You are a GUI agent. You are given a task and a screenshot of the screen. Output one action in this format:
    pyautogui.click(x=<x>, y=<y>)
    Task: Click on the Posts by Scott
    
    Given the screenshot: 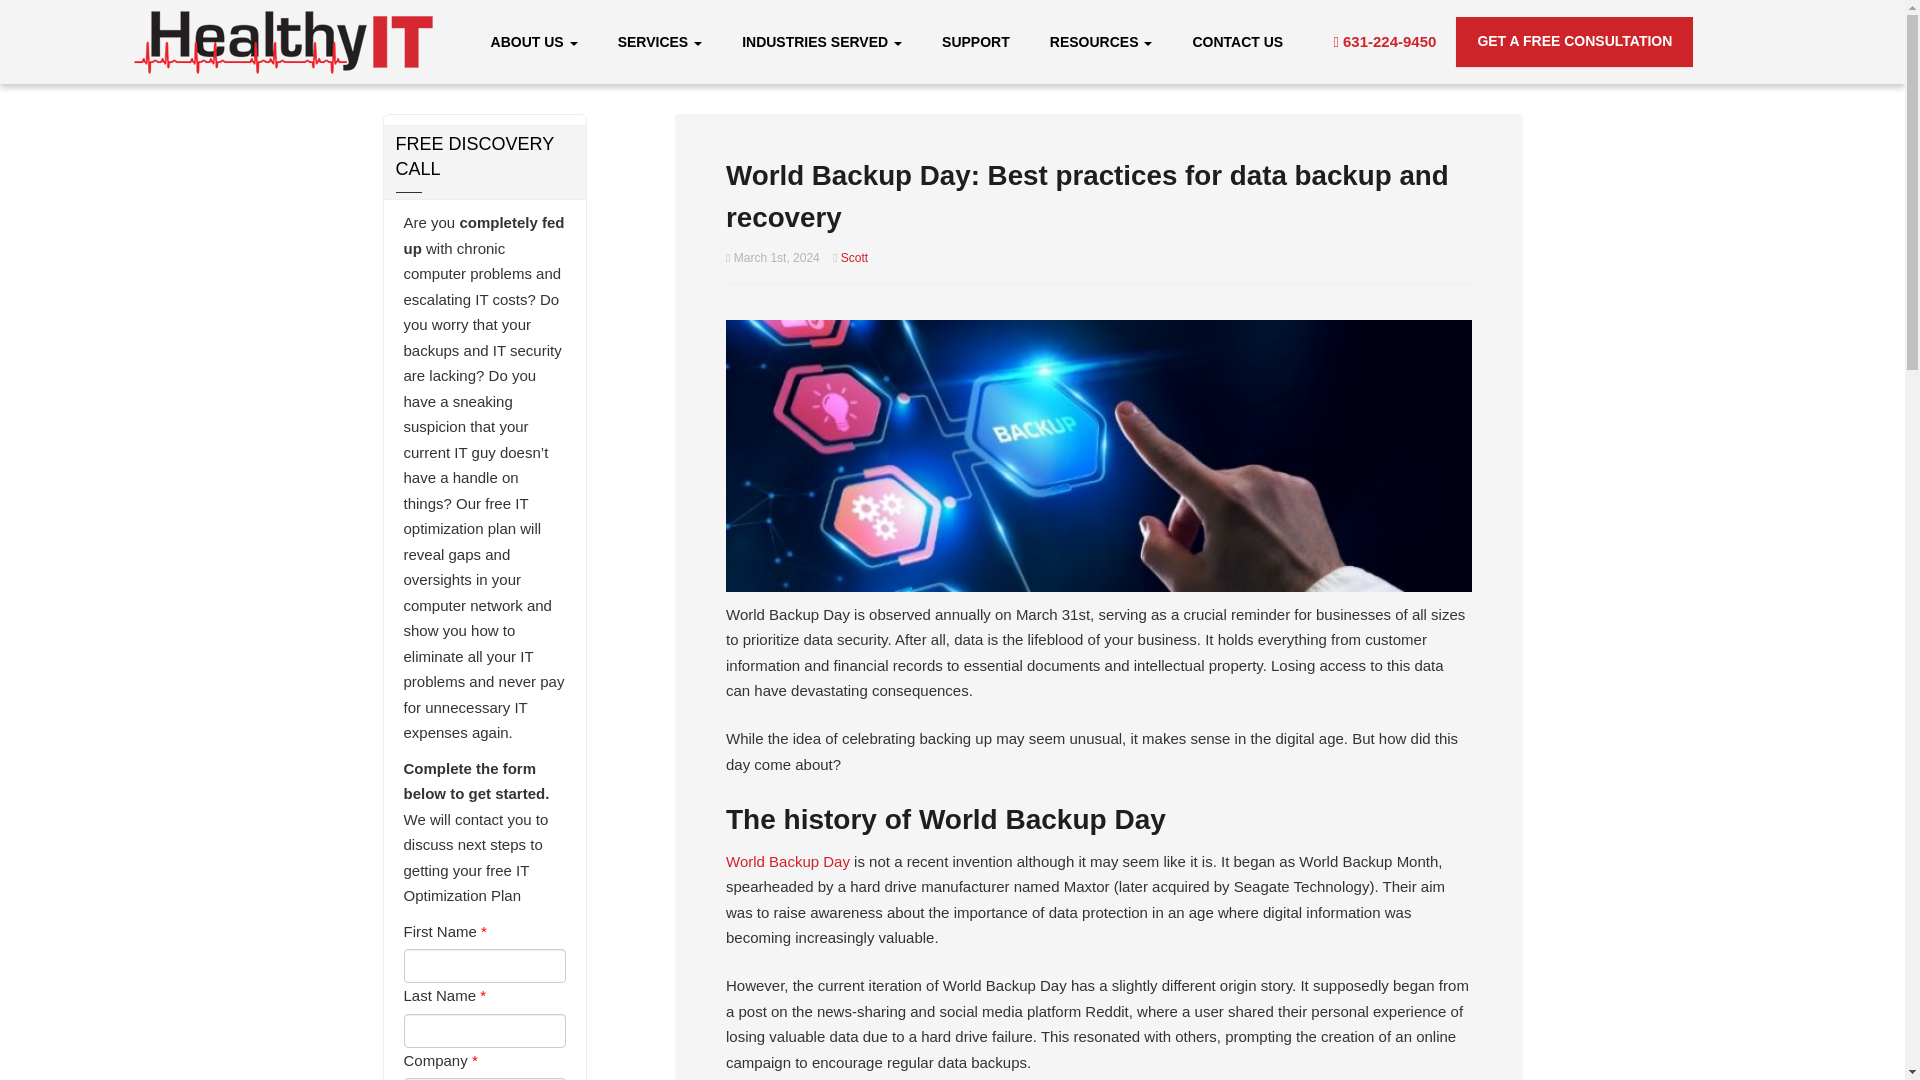 What is the action you would take?
    pyautogui.click(x=854, y=257)
    